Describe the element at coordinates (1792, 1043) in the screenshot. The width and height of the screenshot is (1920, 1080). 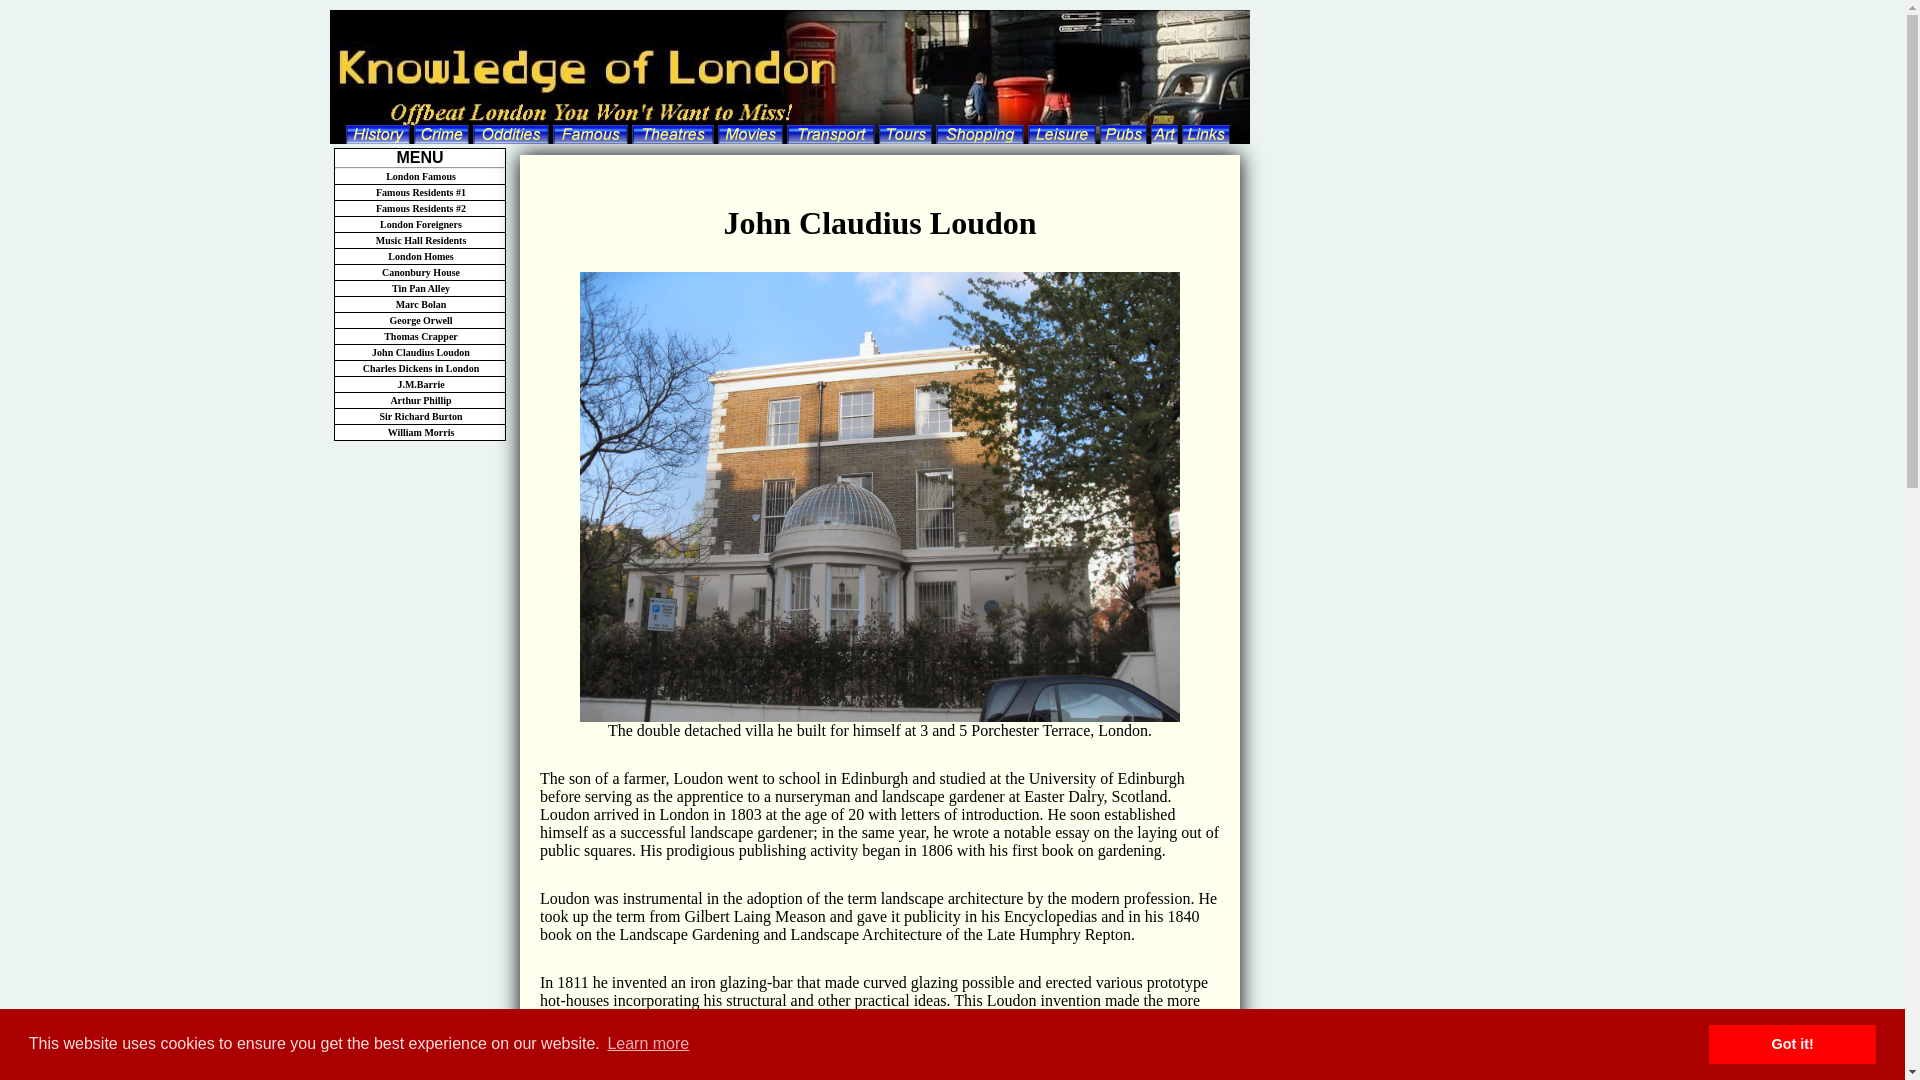
I see `Got it!` at that location.